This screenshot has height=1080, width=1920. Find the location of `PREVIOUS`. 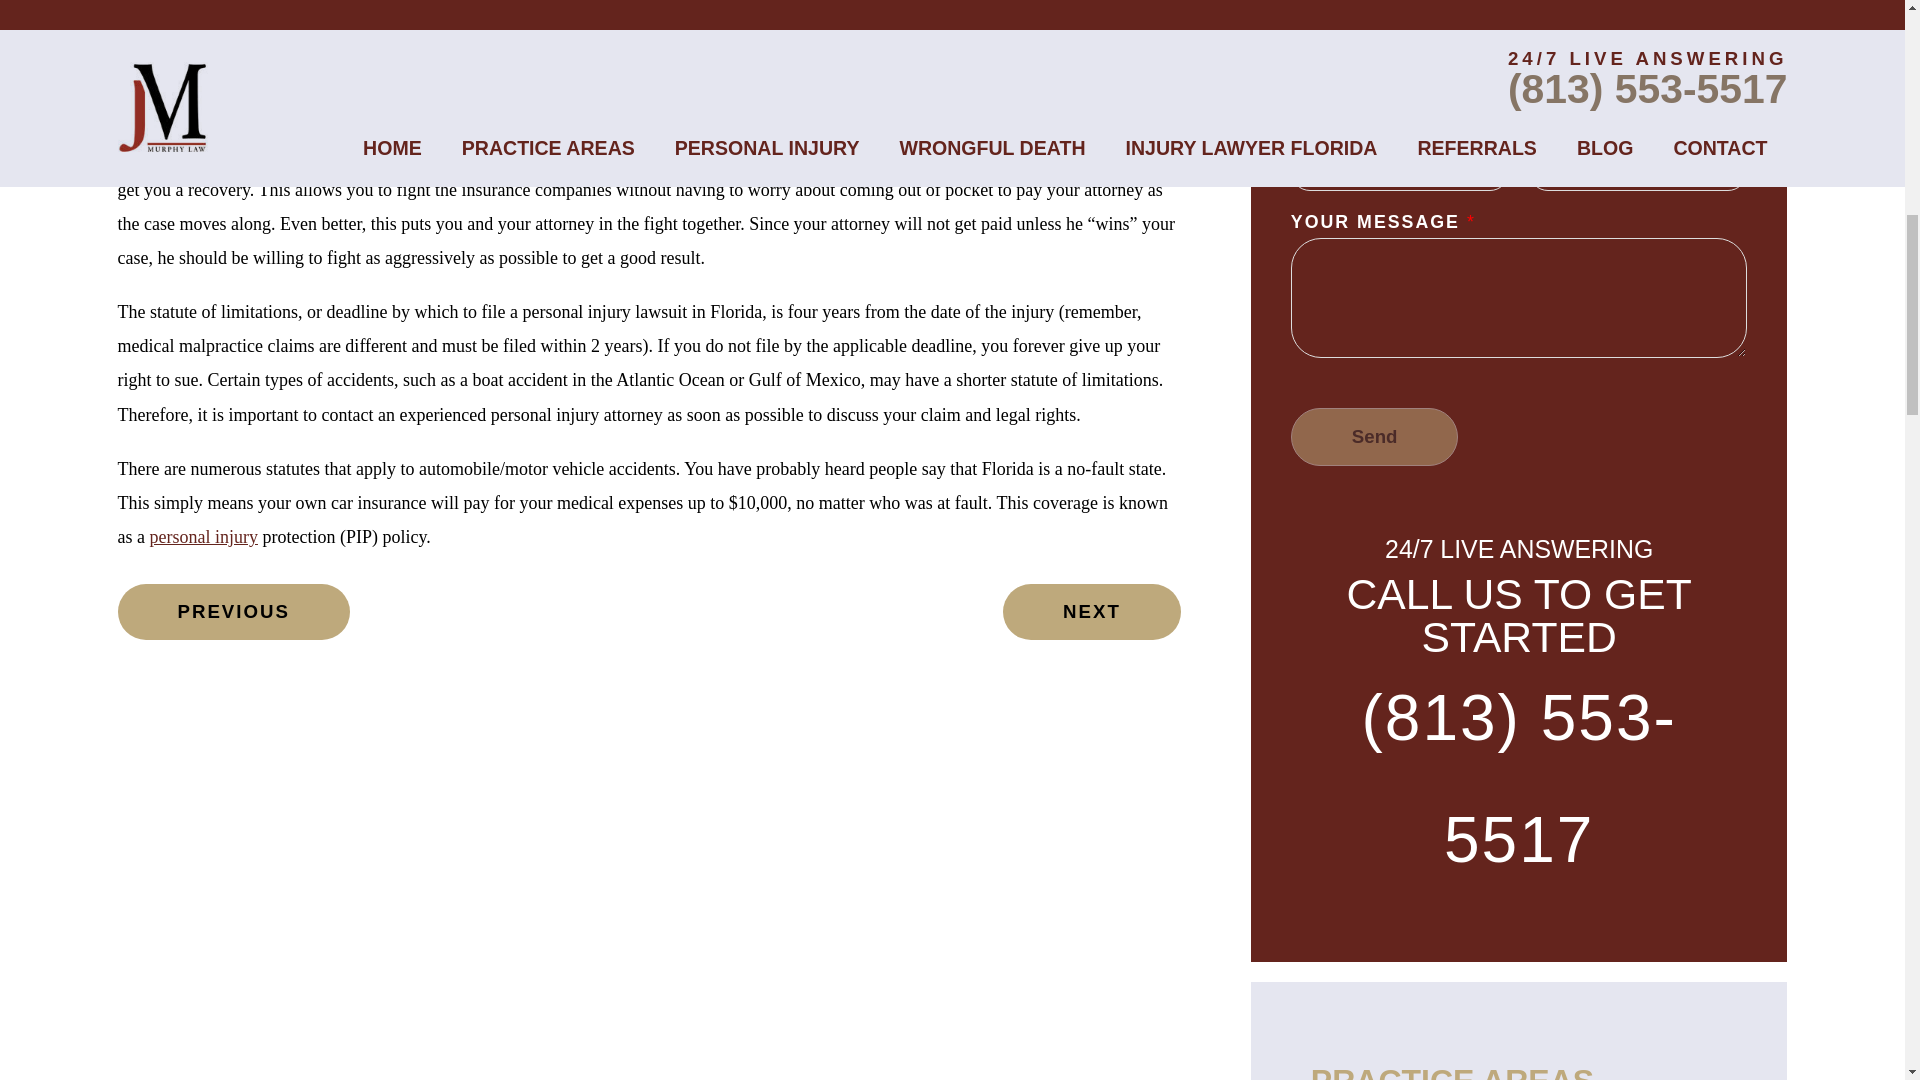

PREVIOUS is located at coordinates (233, 612).